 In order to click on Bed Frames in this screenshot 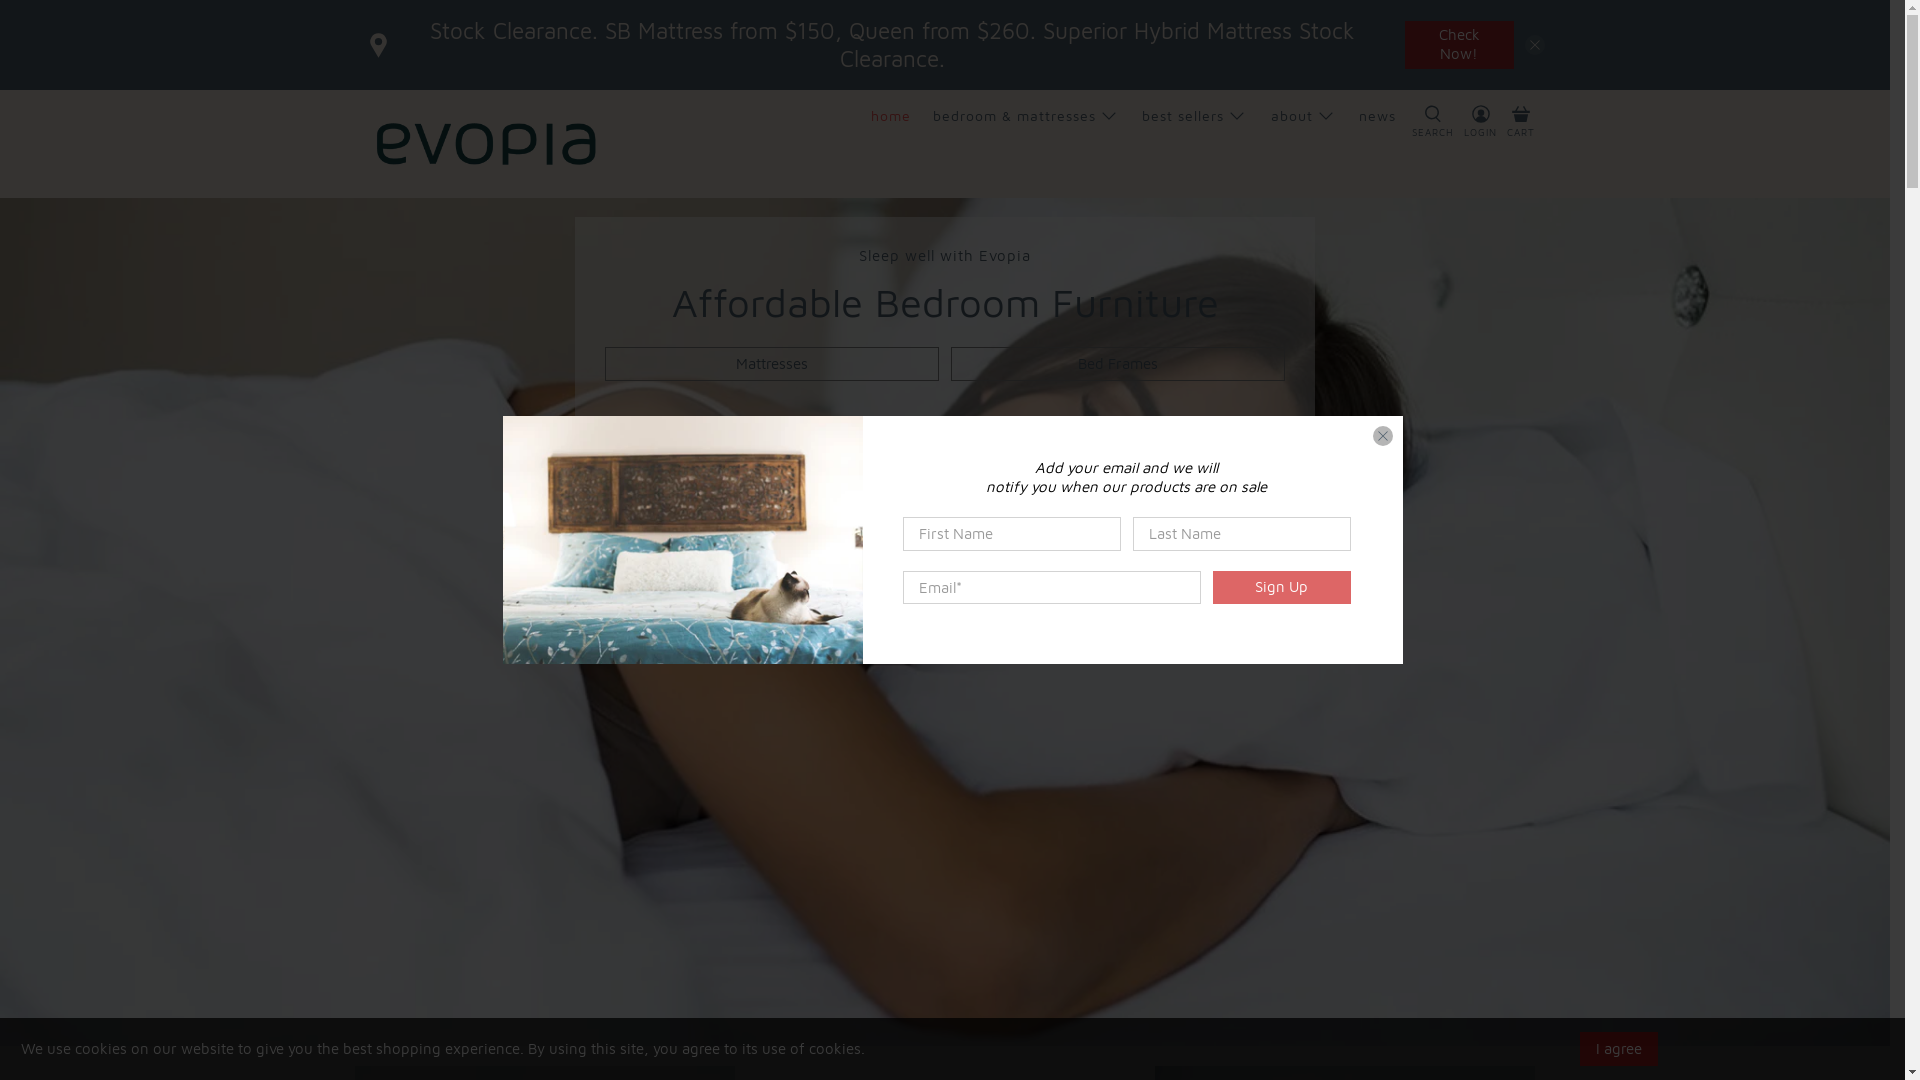, I will do `click(1118, 364)`.